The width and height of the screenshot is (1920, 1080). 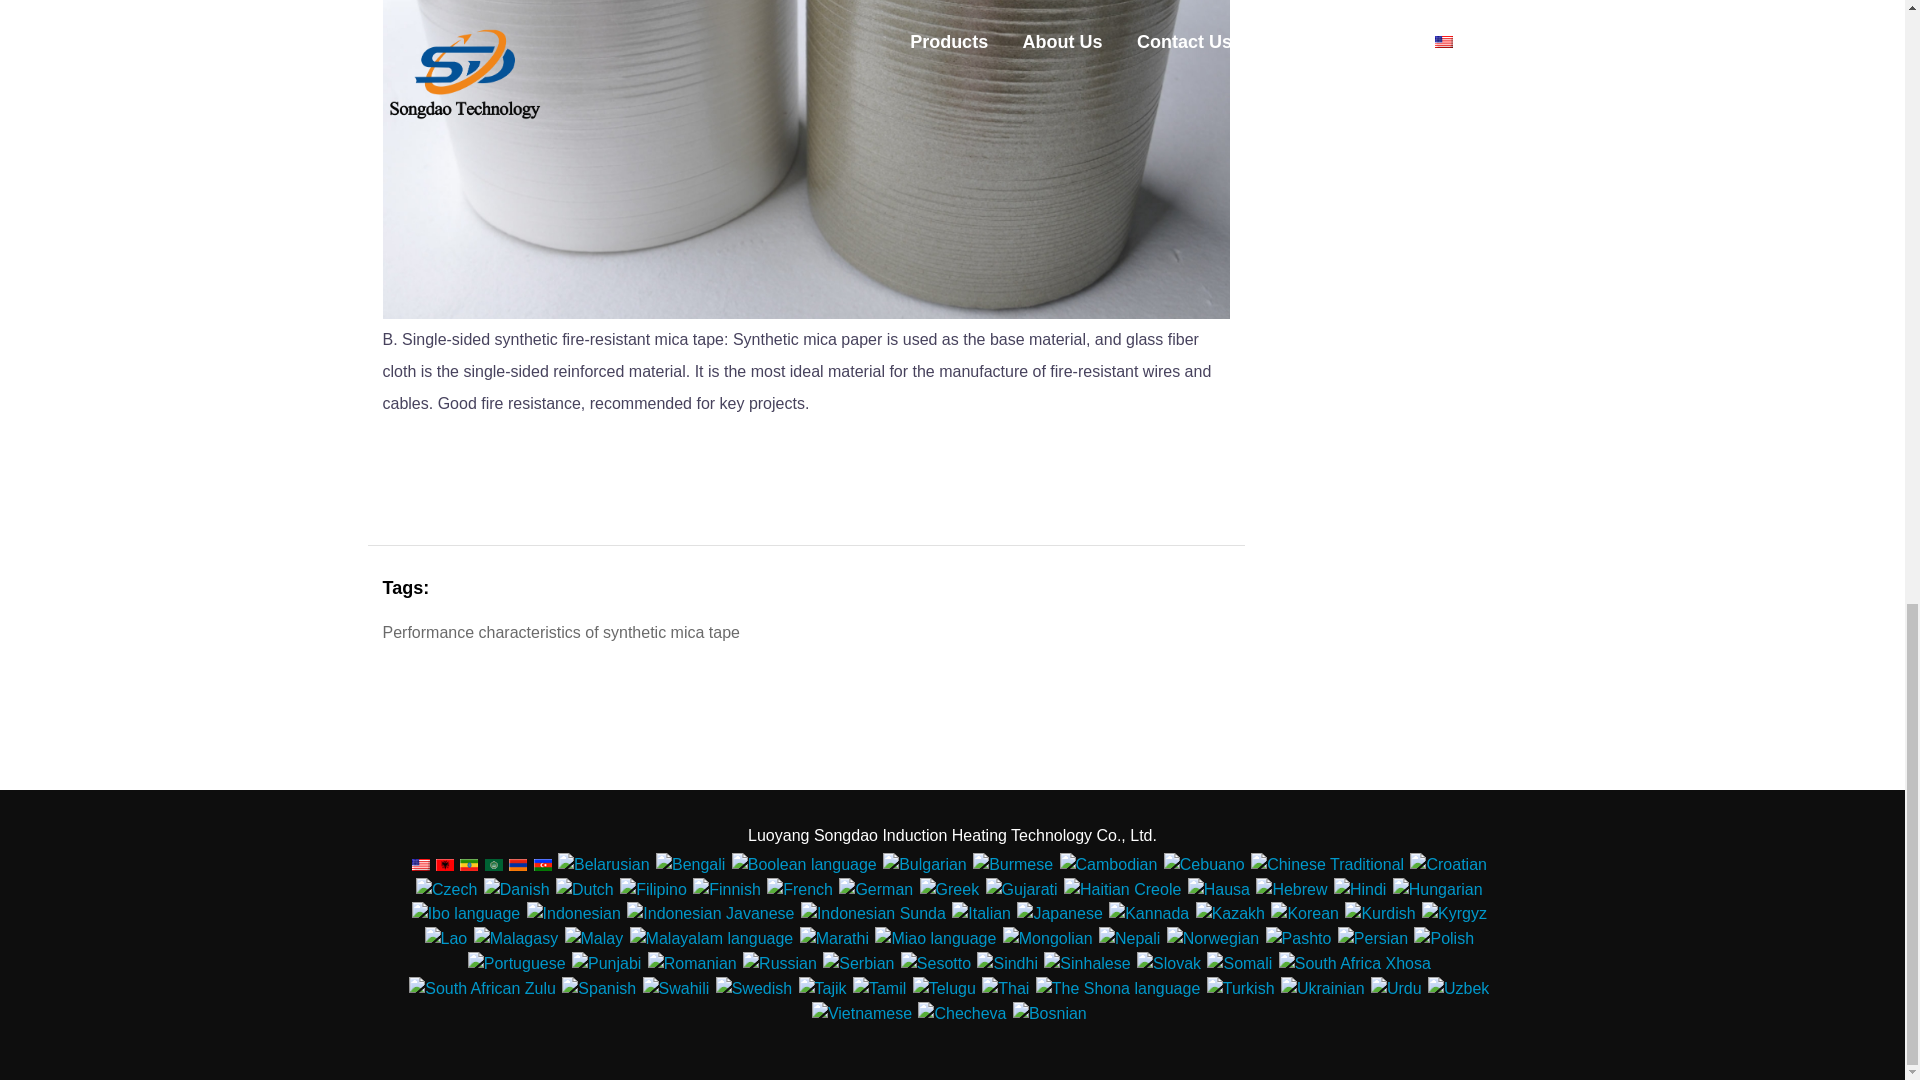 I want to click on Bulgarian, so click(x=925, y=864).